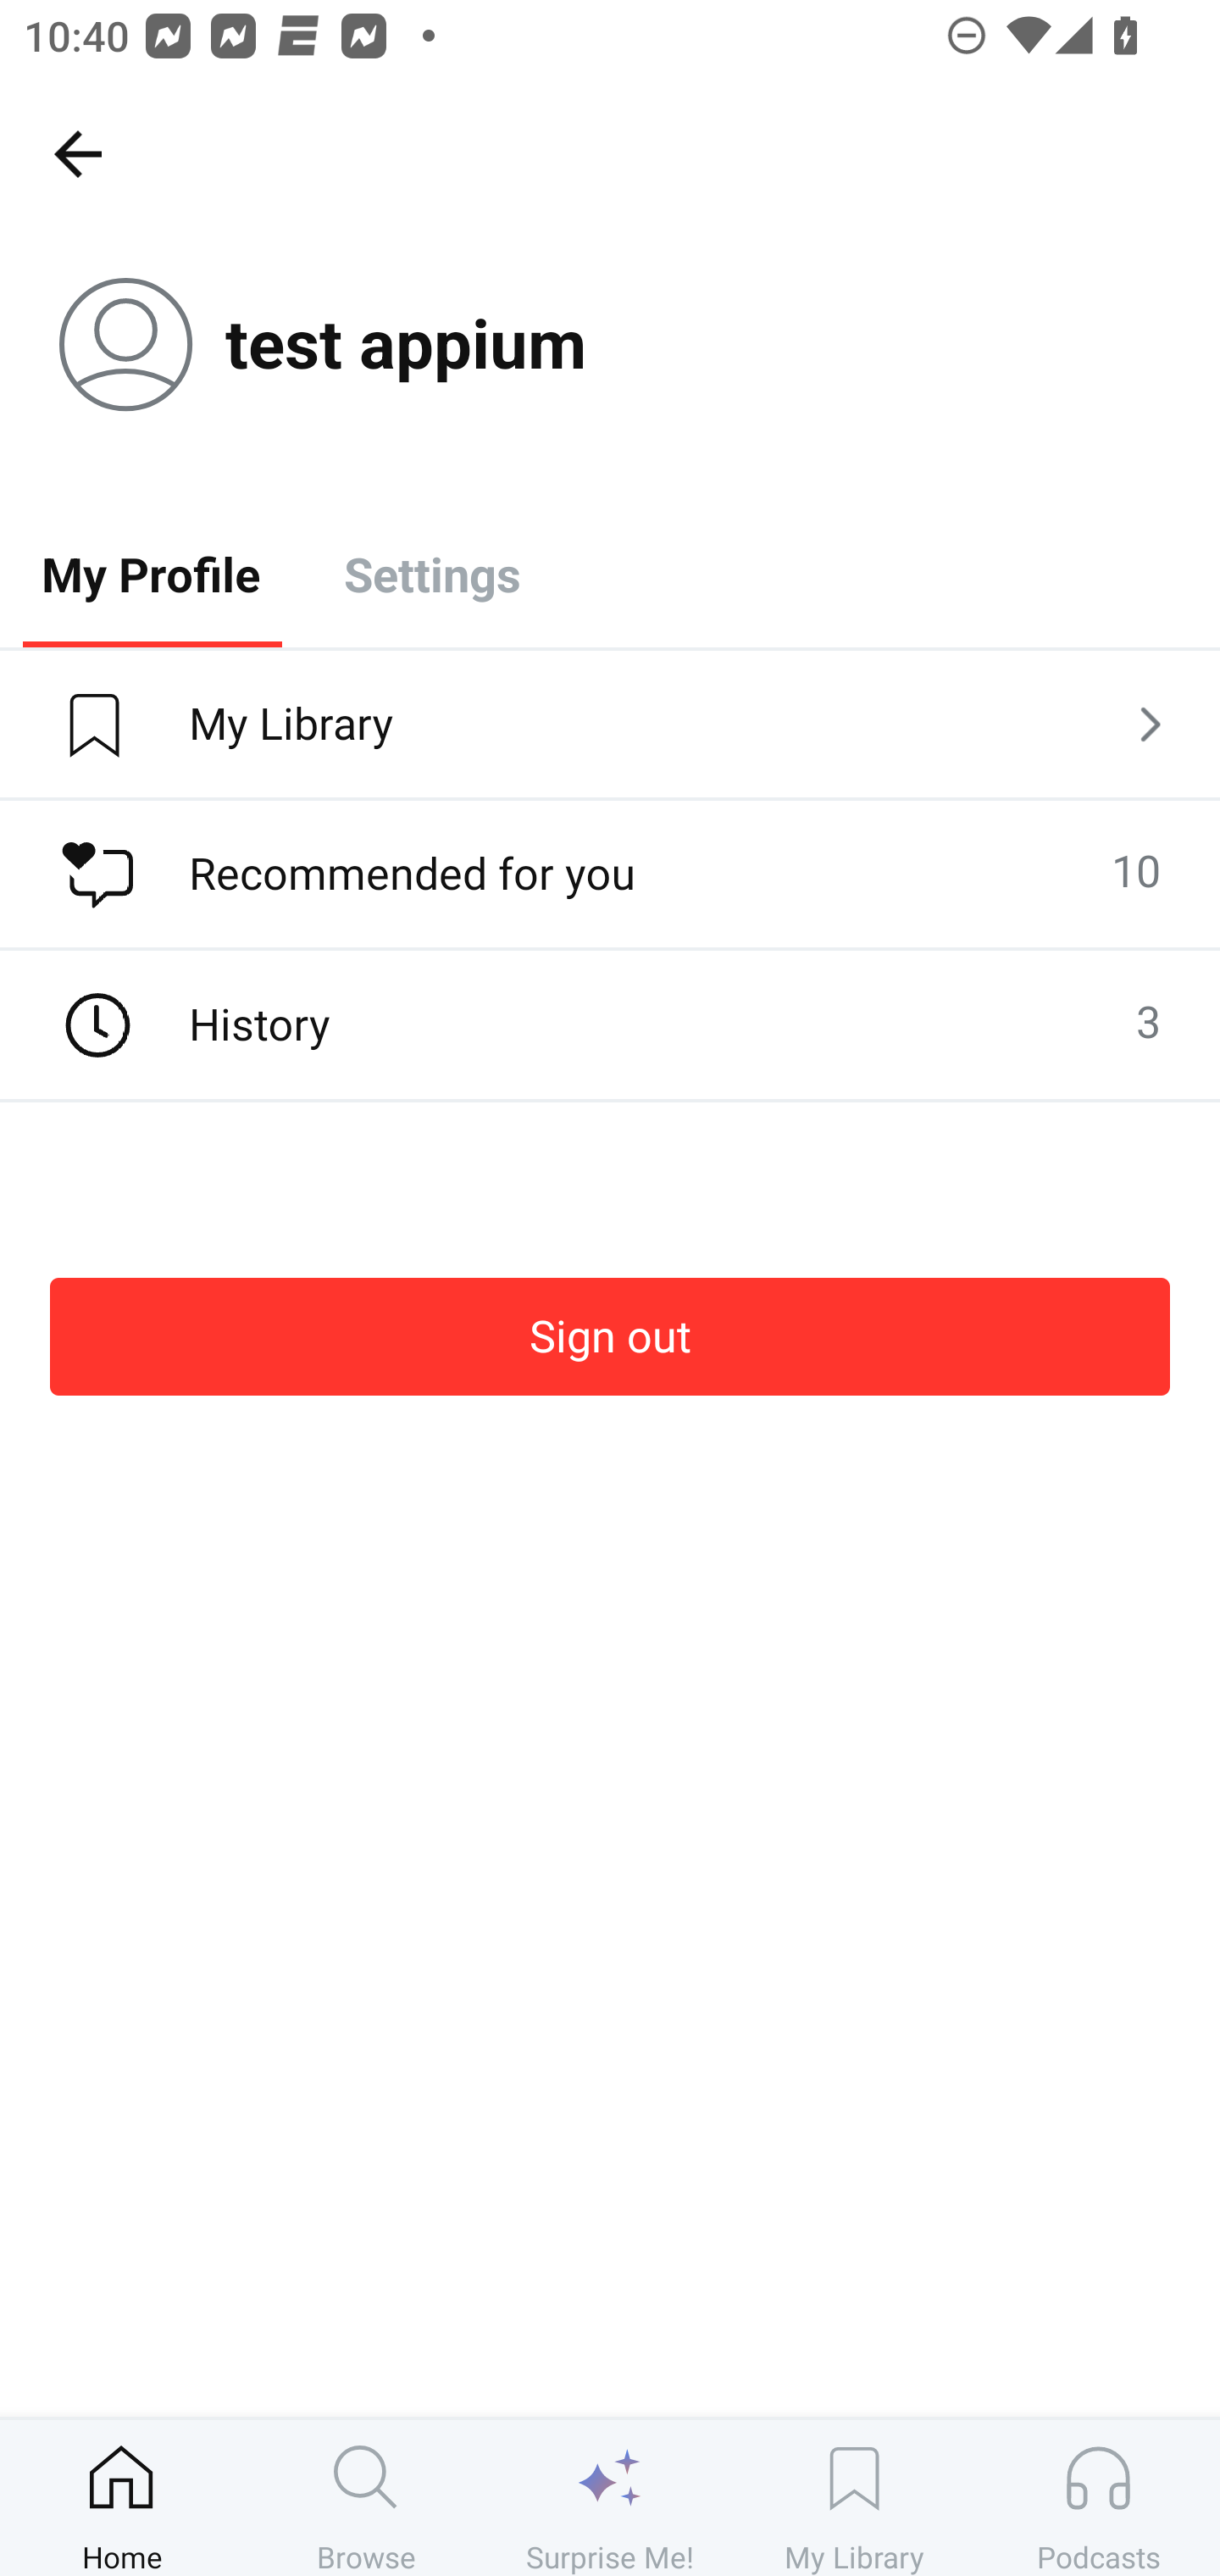 This screenshot has width=1220, height=2576. Describe the element at coordinates (610, 874) in the screenshot. I see `Recommended for you 10` at that location.